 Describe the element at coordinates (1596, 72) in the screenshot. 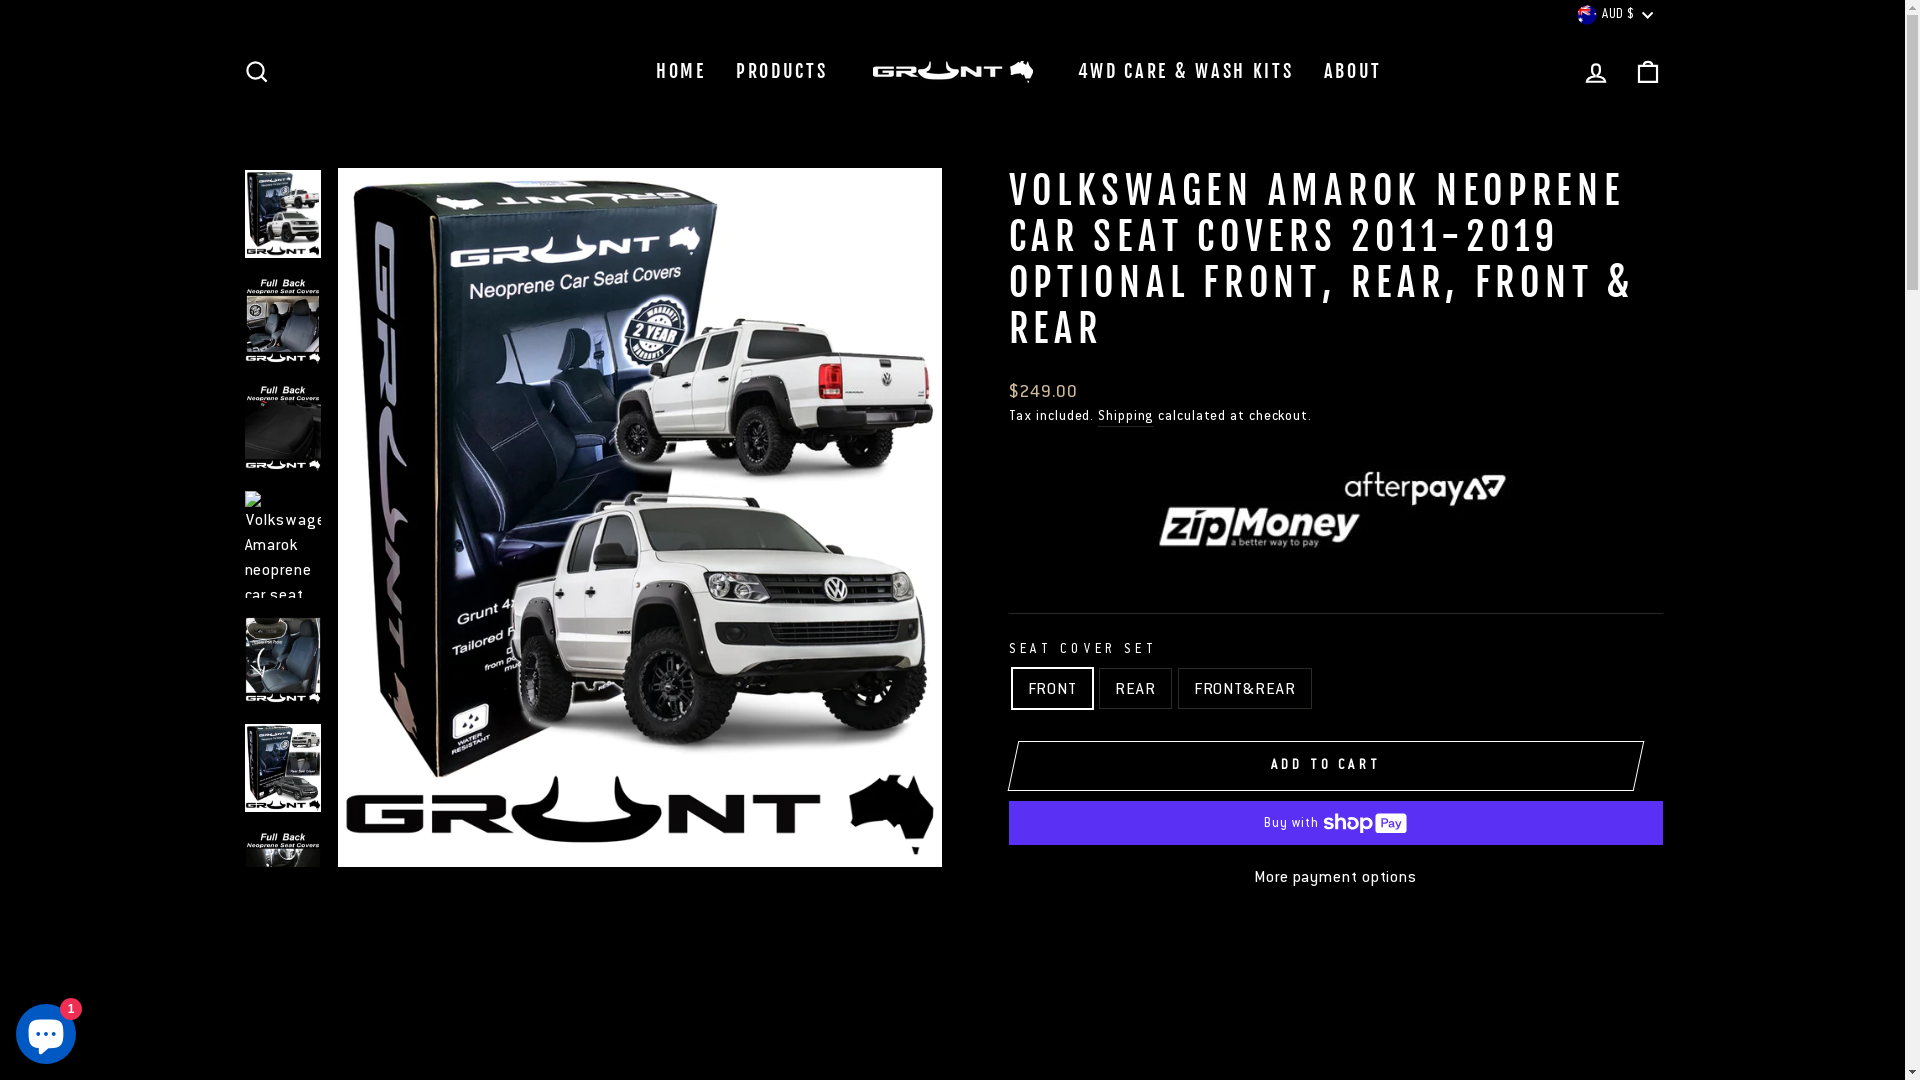

I see `LOG IN` at that location.